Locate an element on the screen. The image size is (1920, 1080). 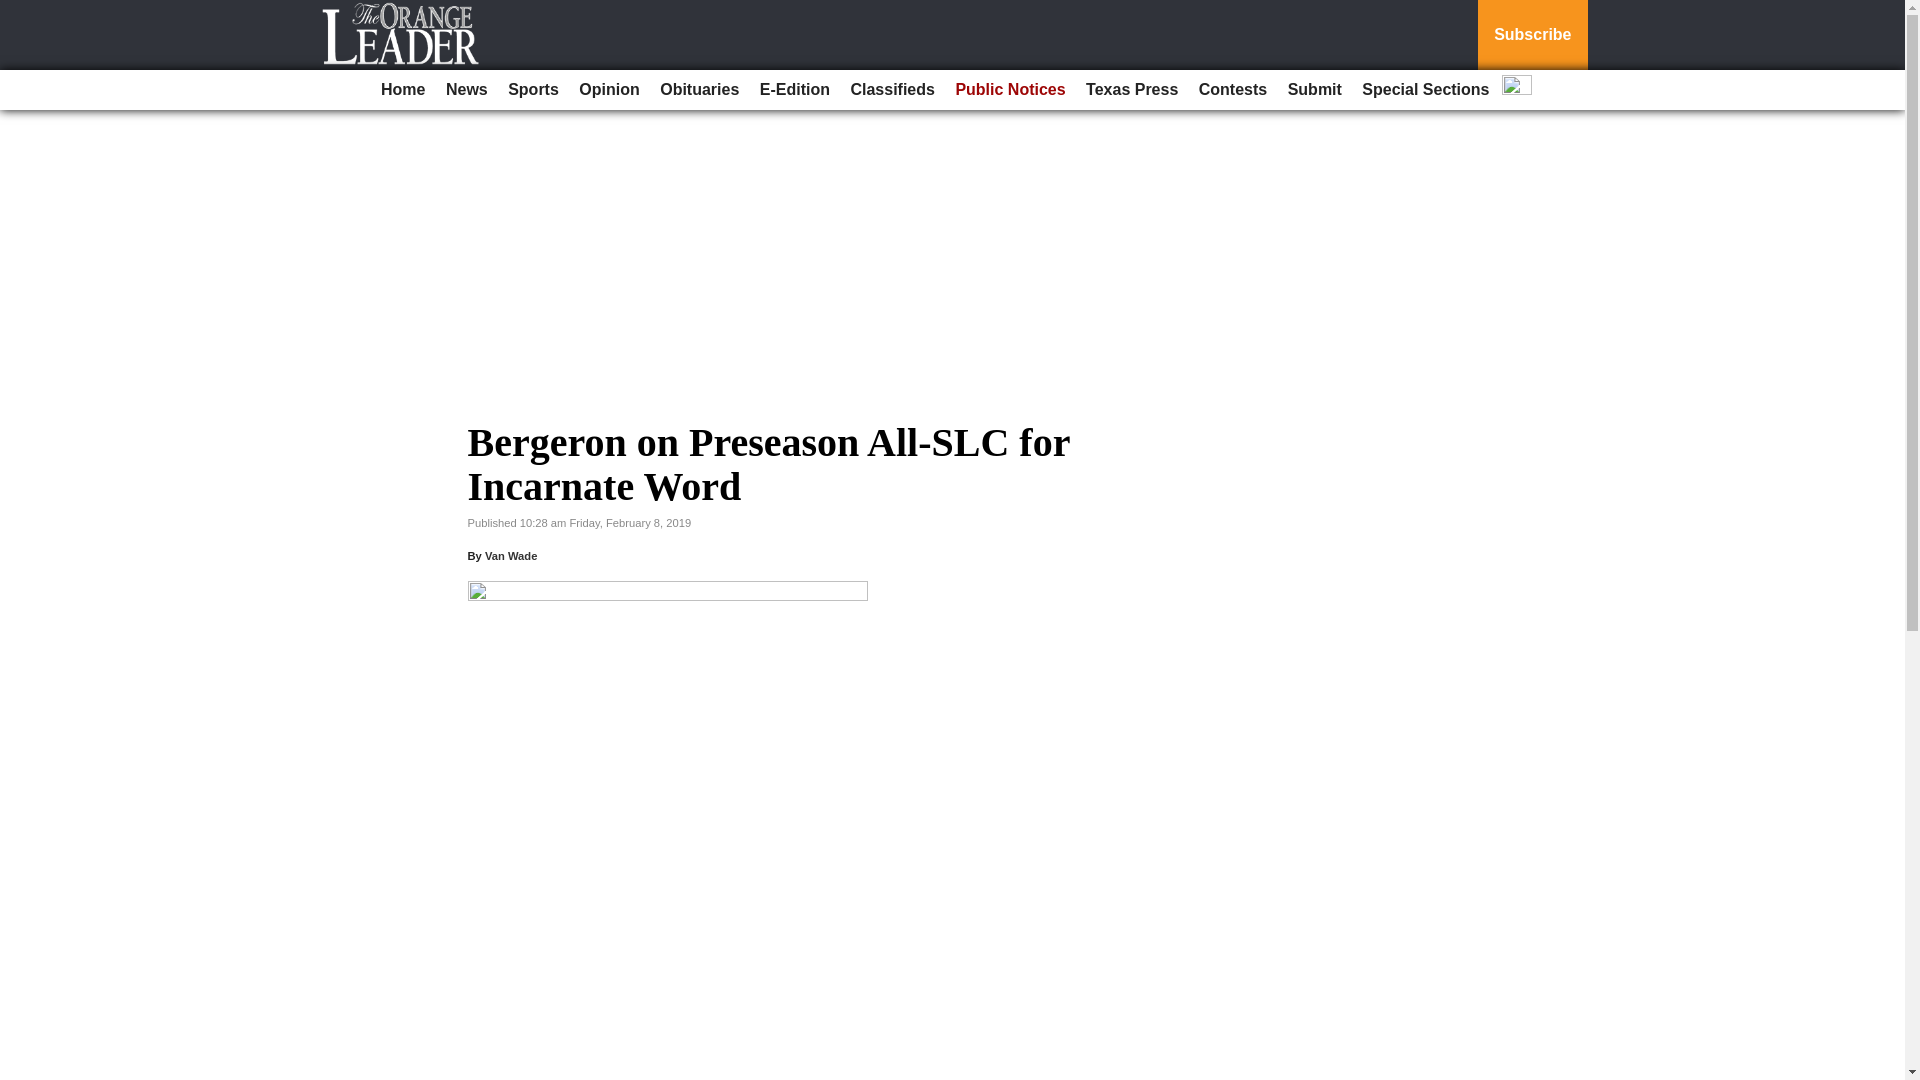
Special Sections is located at coordinates (1425, 90).